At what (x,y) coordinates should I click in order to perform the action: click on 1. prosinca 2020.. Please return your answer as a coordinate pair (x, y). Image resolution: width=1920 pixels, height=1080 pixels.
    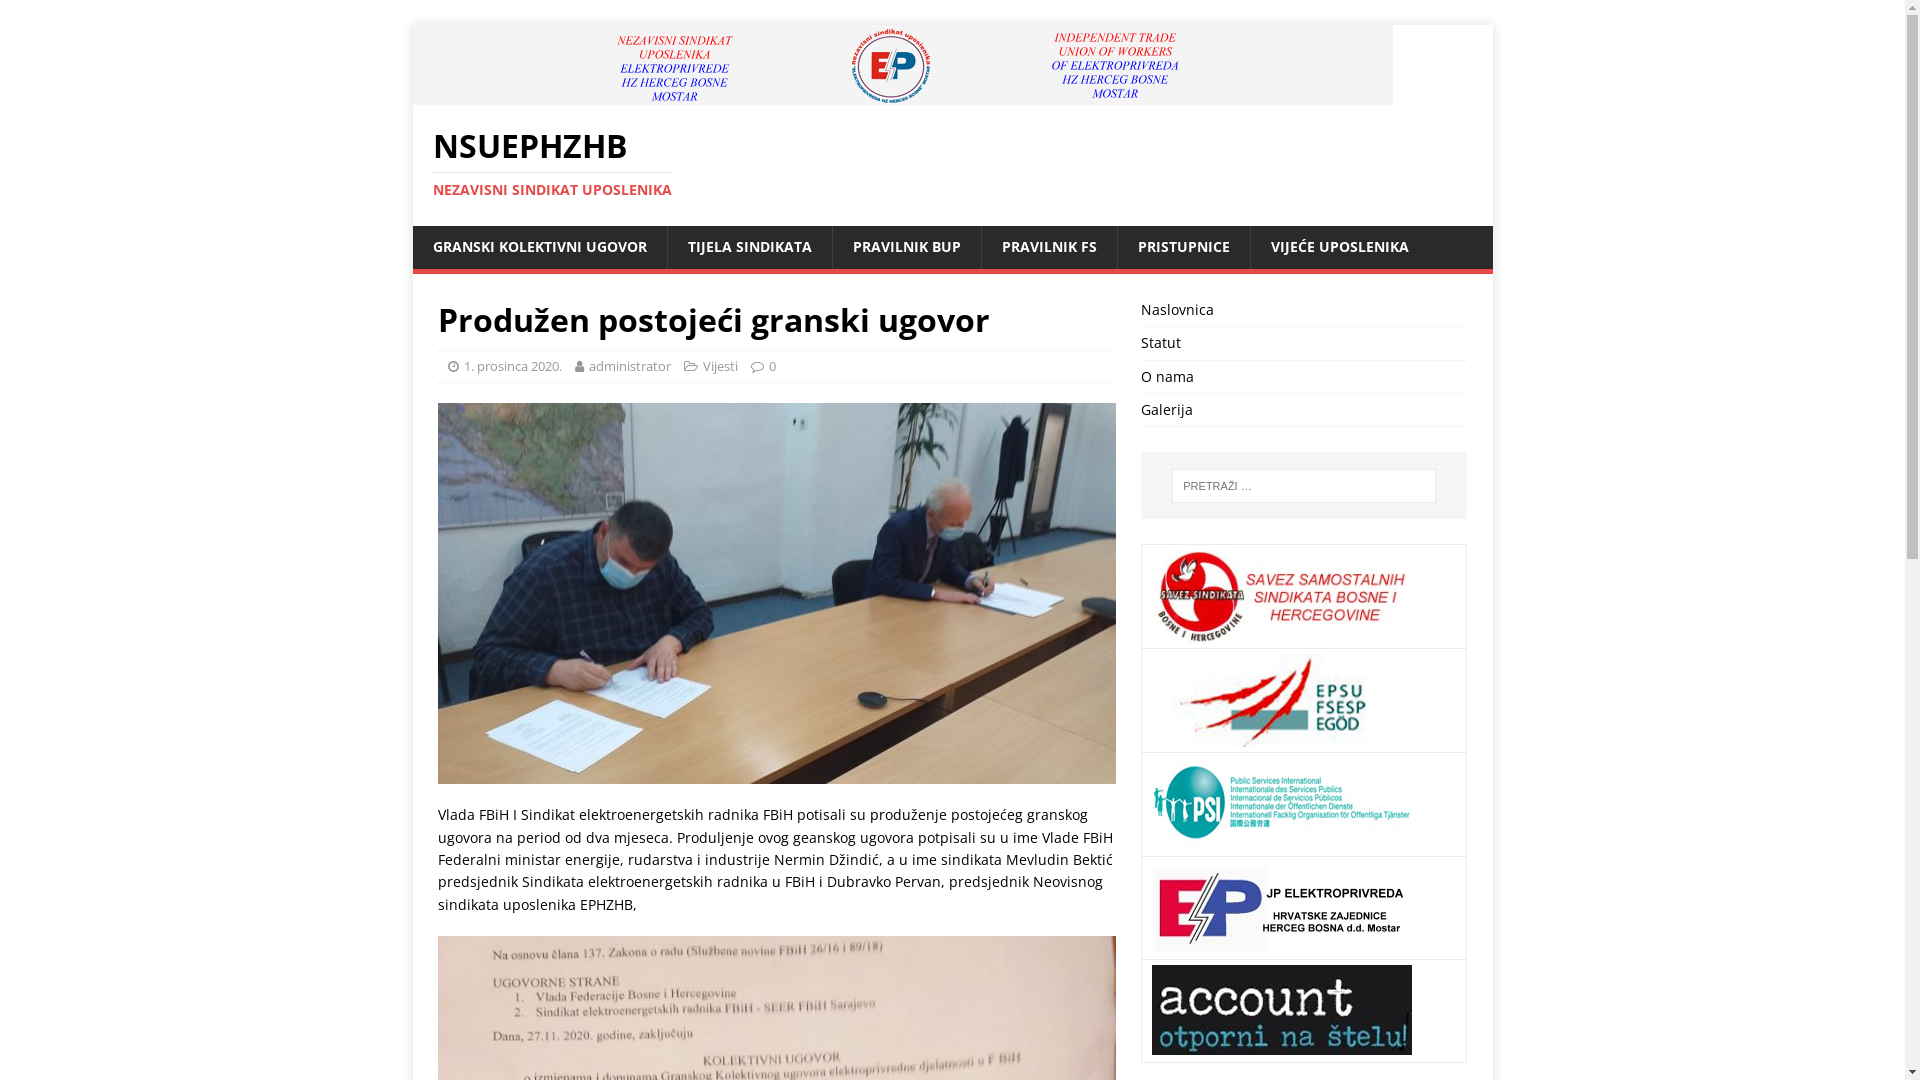
    Looking at the image, I should click on (513, 366).